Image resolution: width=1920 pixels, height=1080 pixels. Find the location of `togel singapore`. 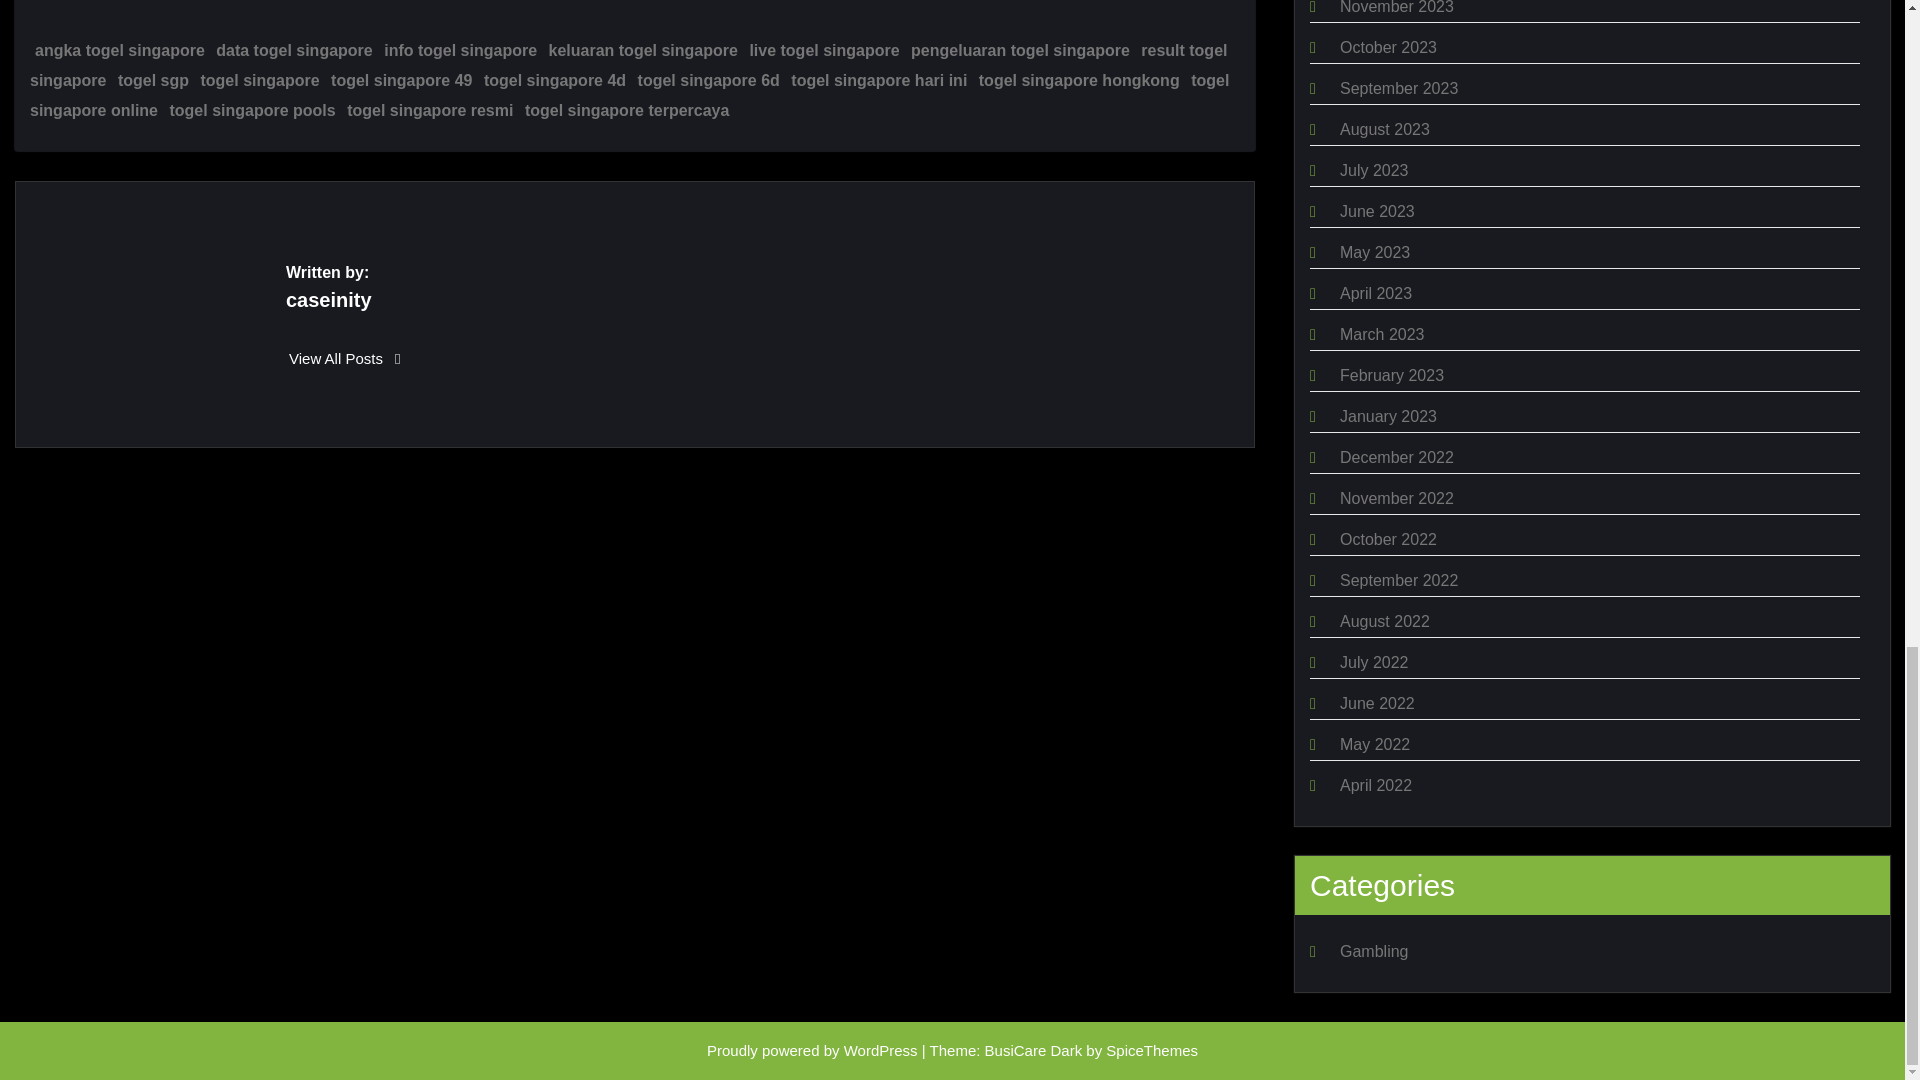

togel singapore is located at coordinates (258, 80).